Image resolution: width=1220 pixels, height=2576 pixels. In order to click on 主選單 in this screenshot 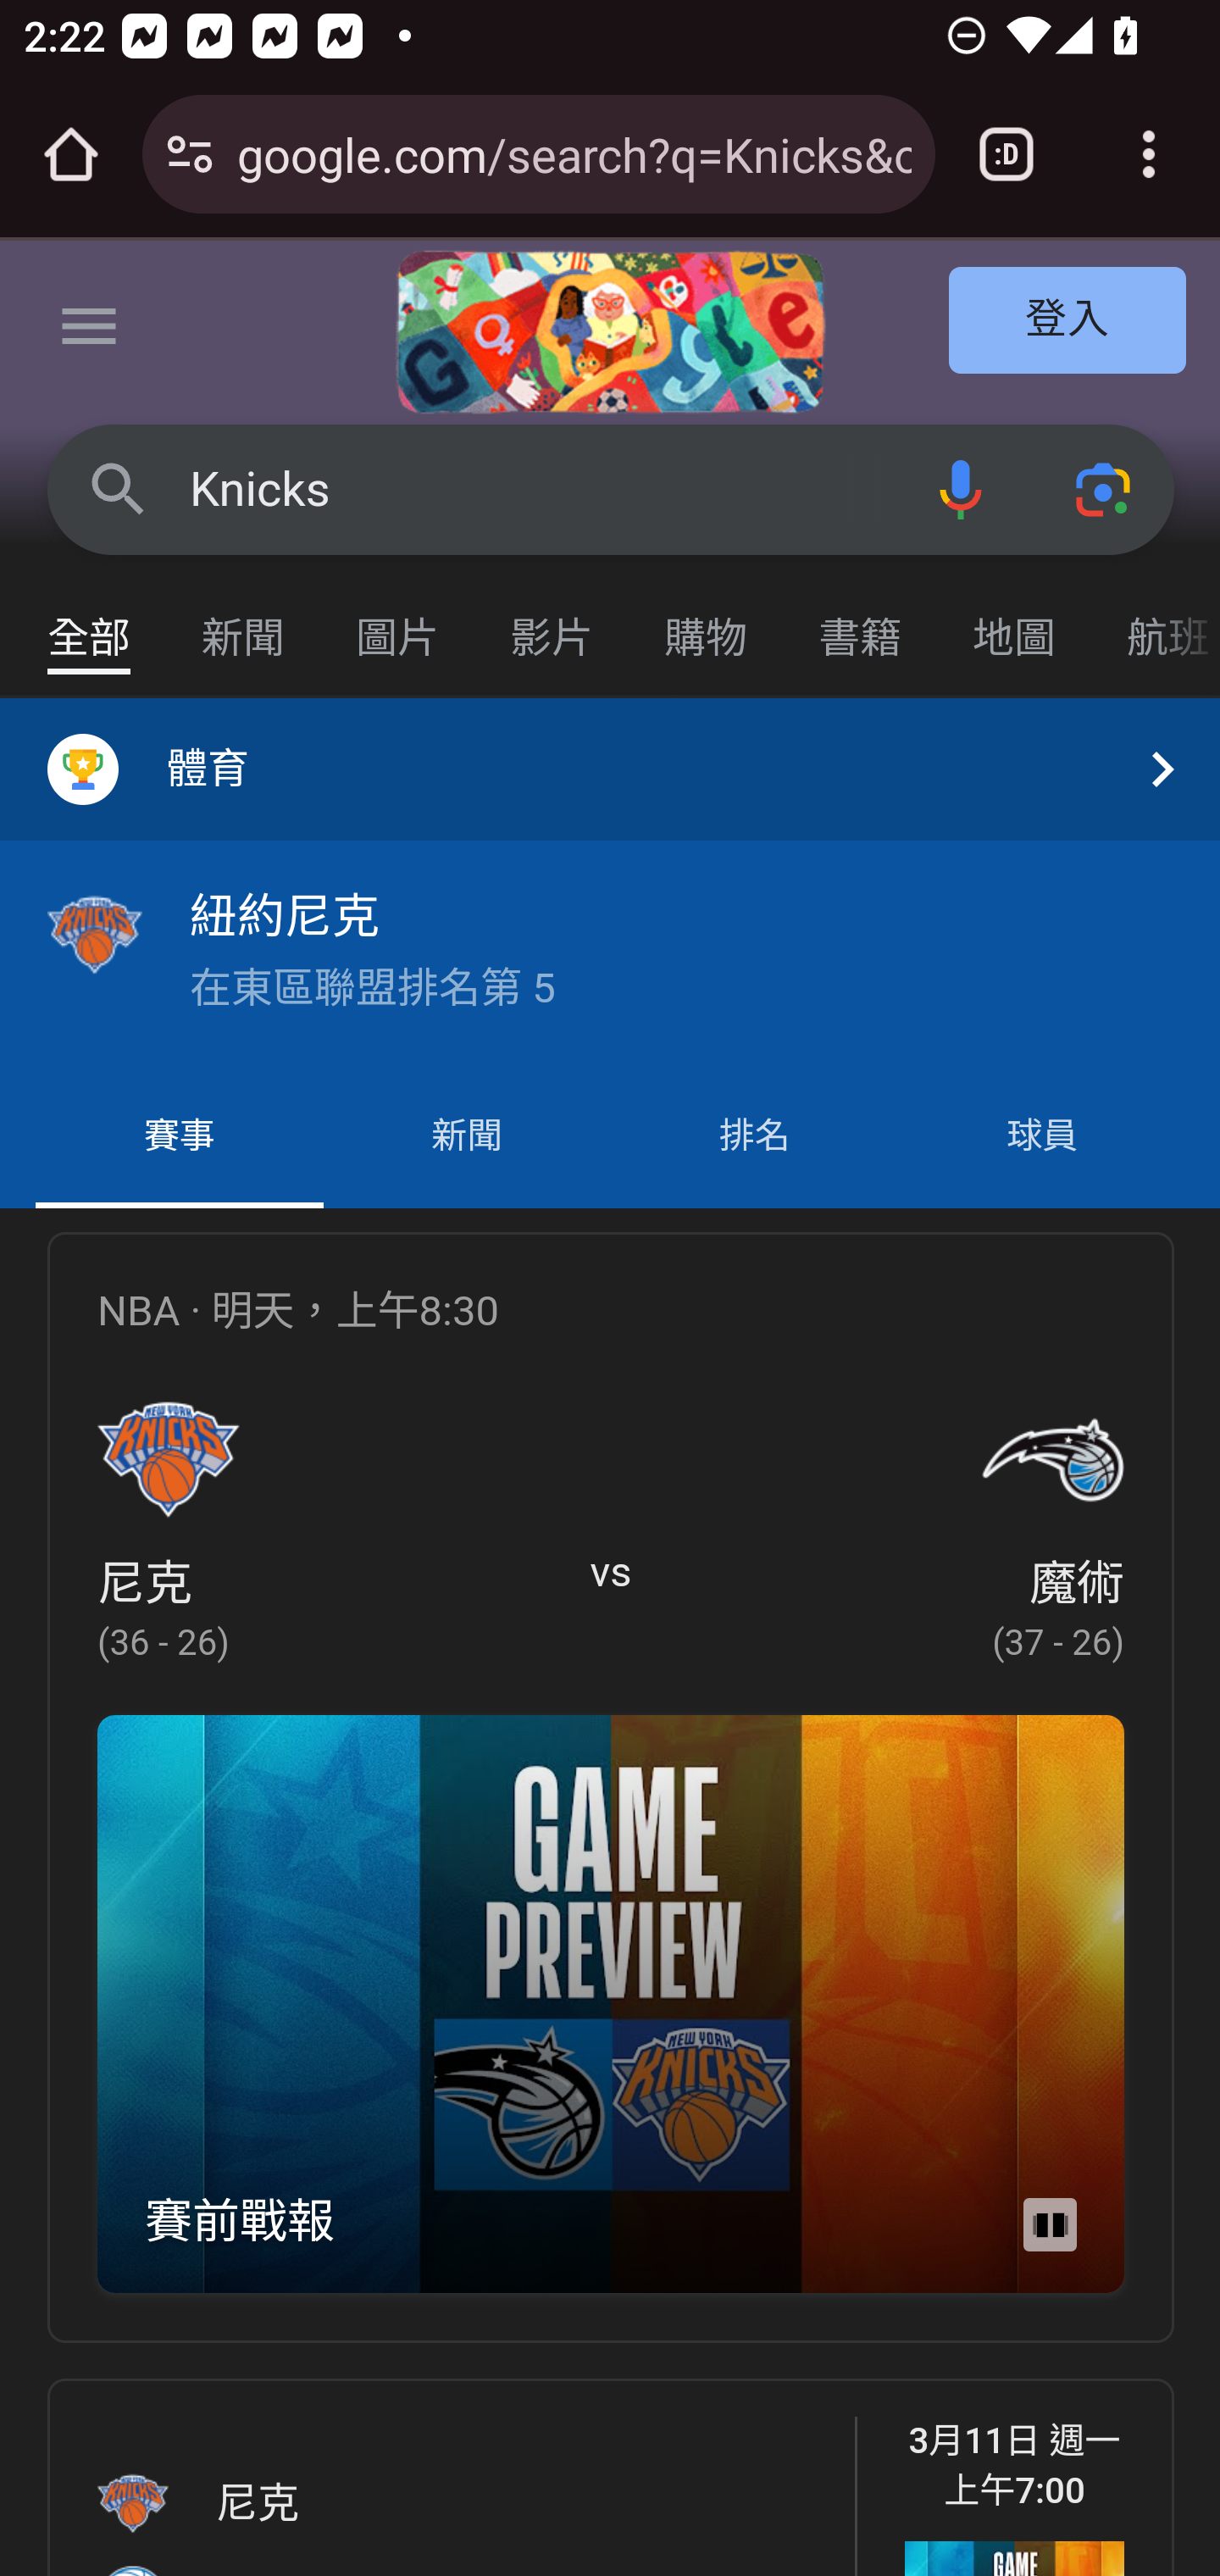, I will do `click(90, 332)`.